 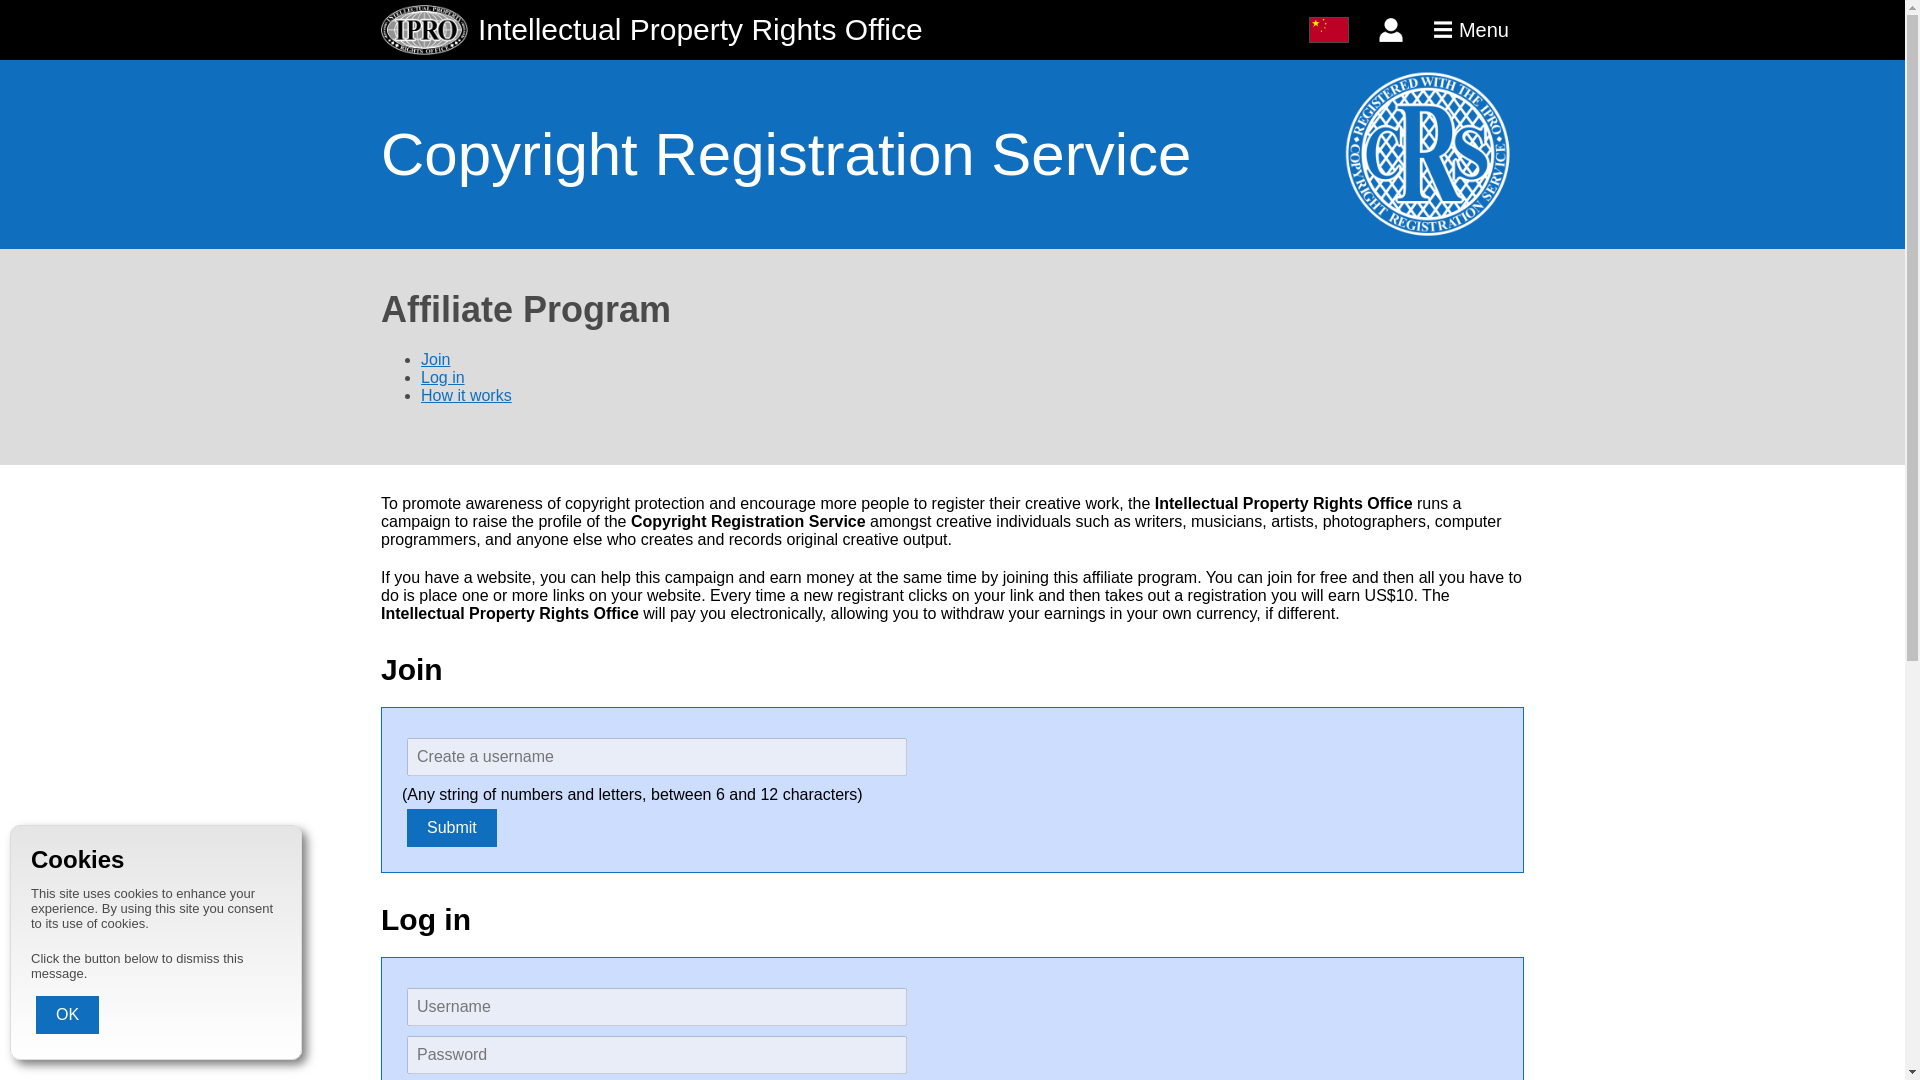 I want to click on How it works, so click(x=466, y=394).